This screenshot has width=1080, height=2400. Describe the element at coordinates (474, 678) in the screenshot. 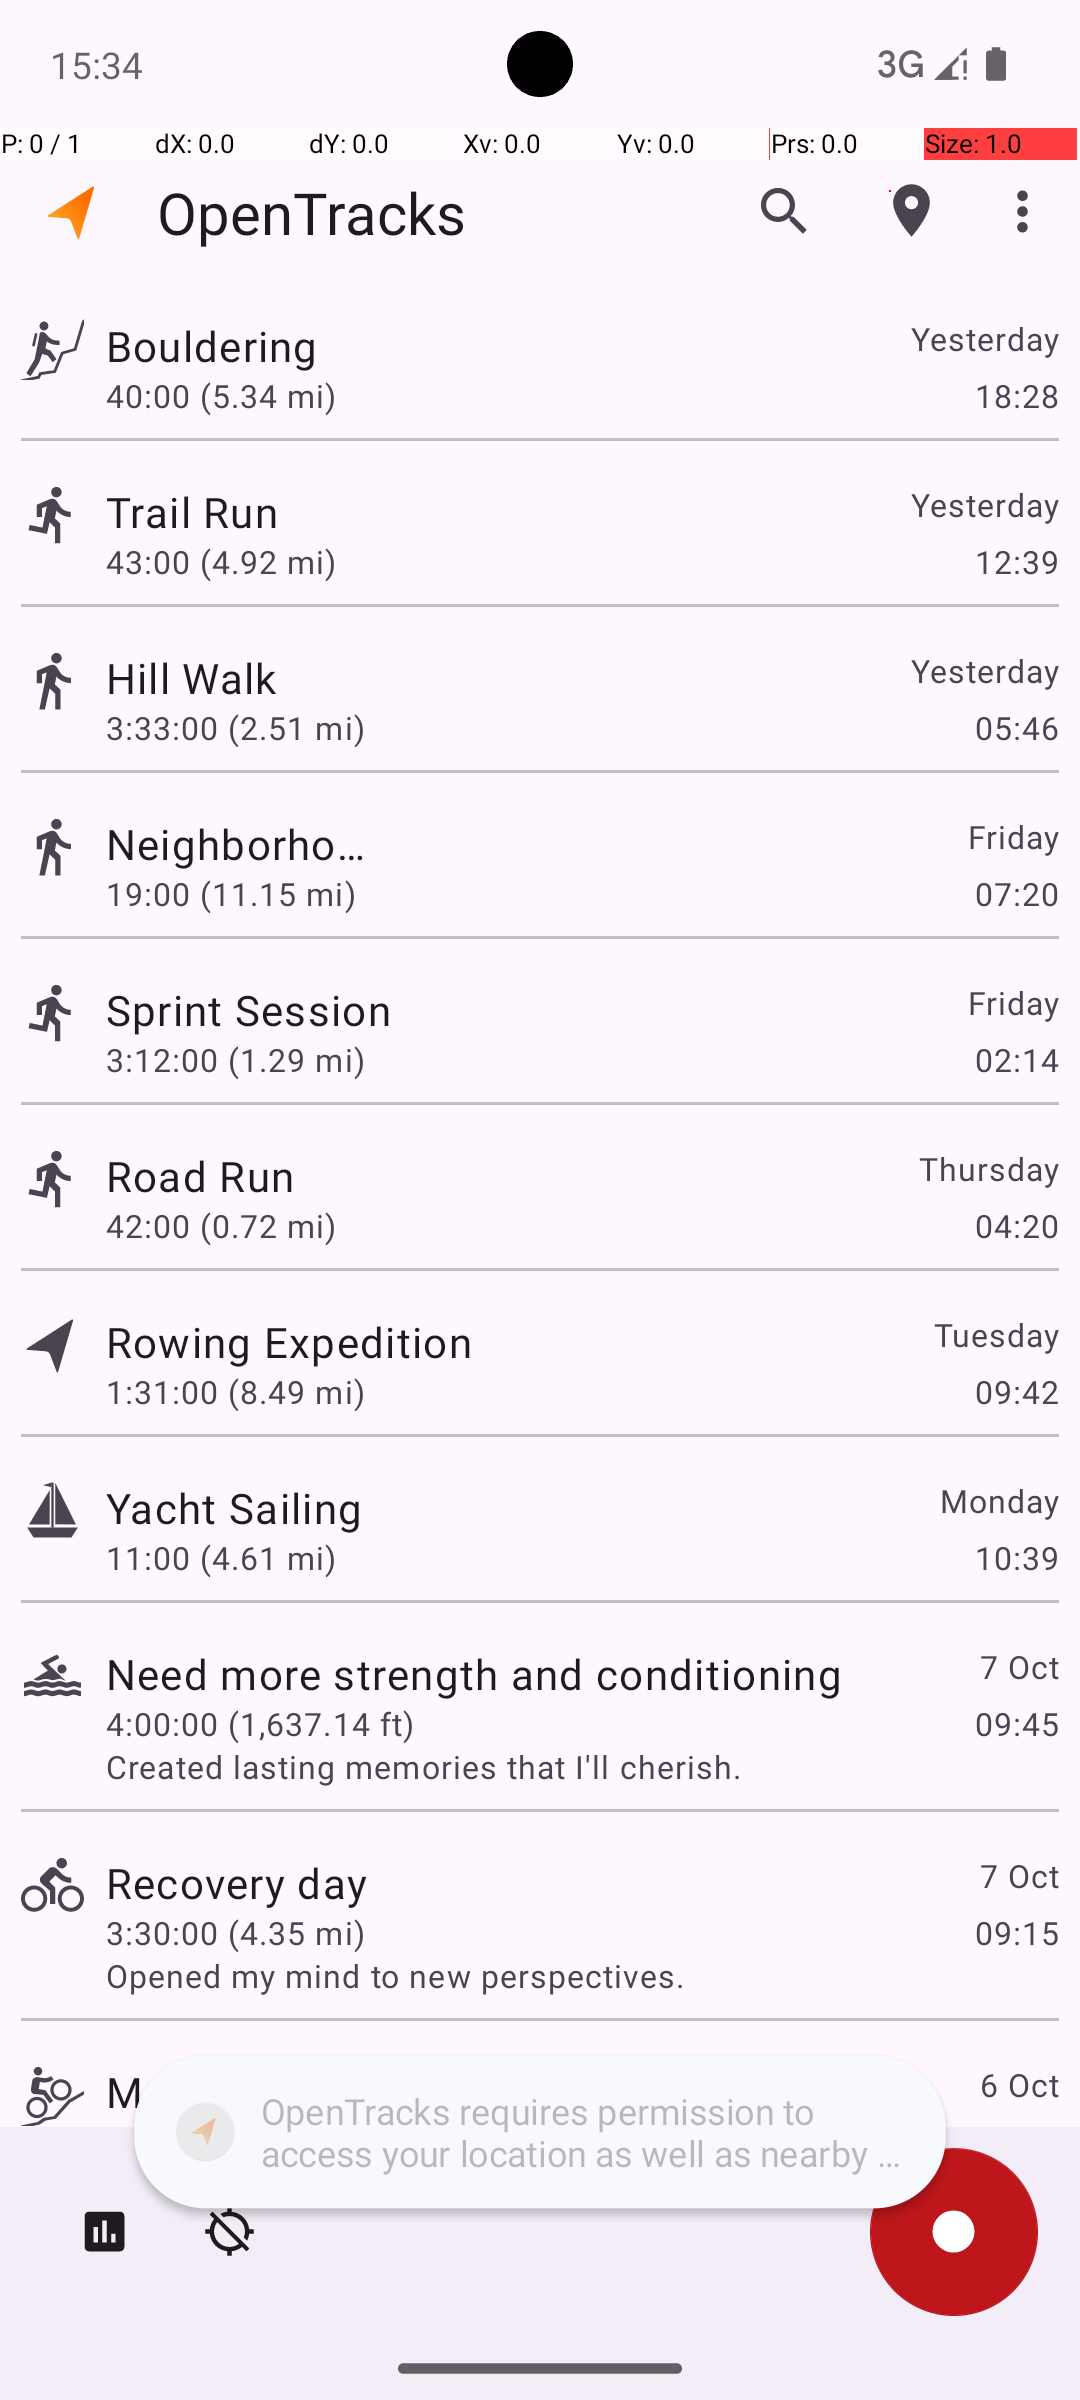

I see `Hill Walk` at that location.